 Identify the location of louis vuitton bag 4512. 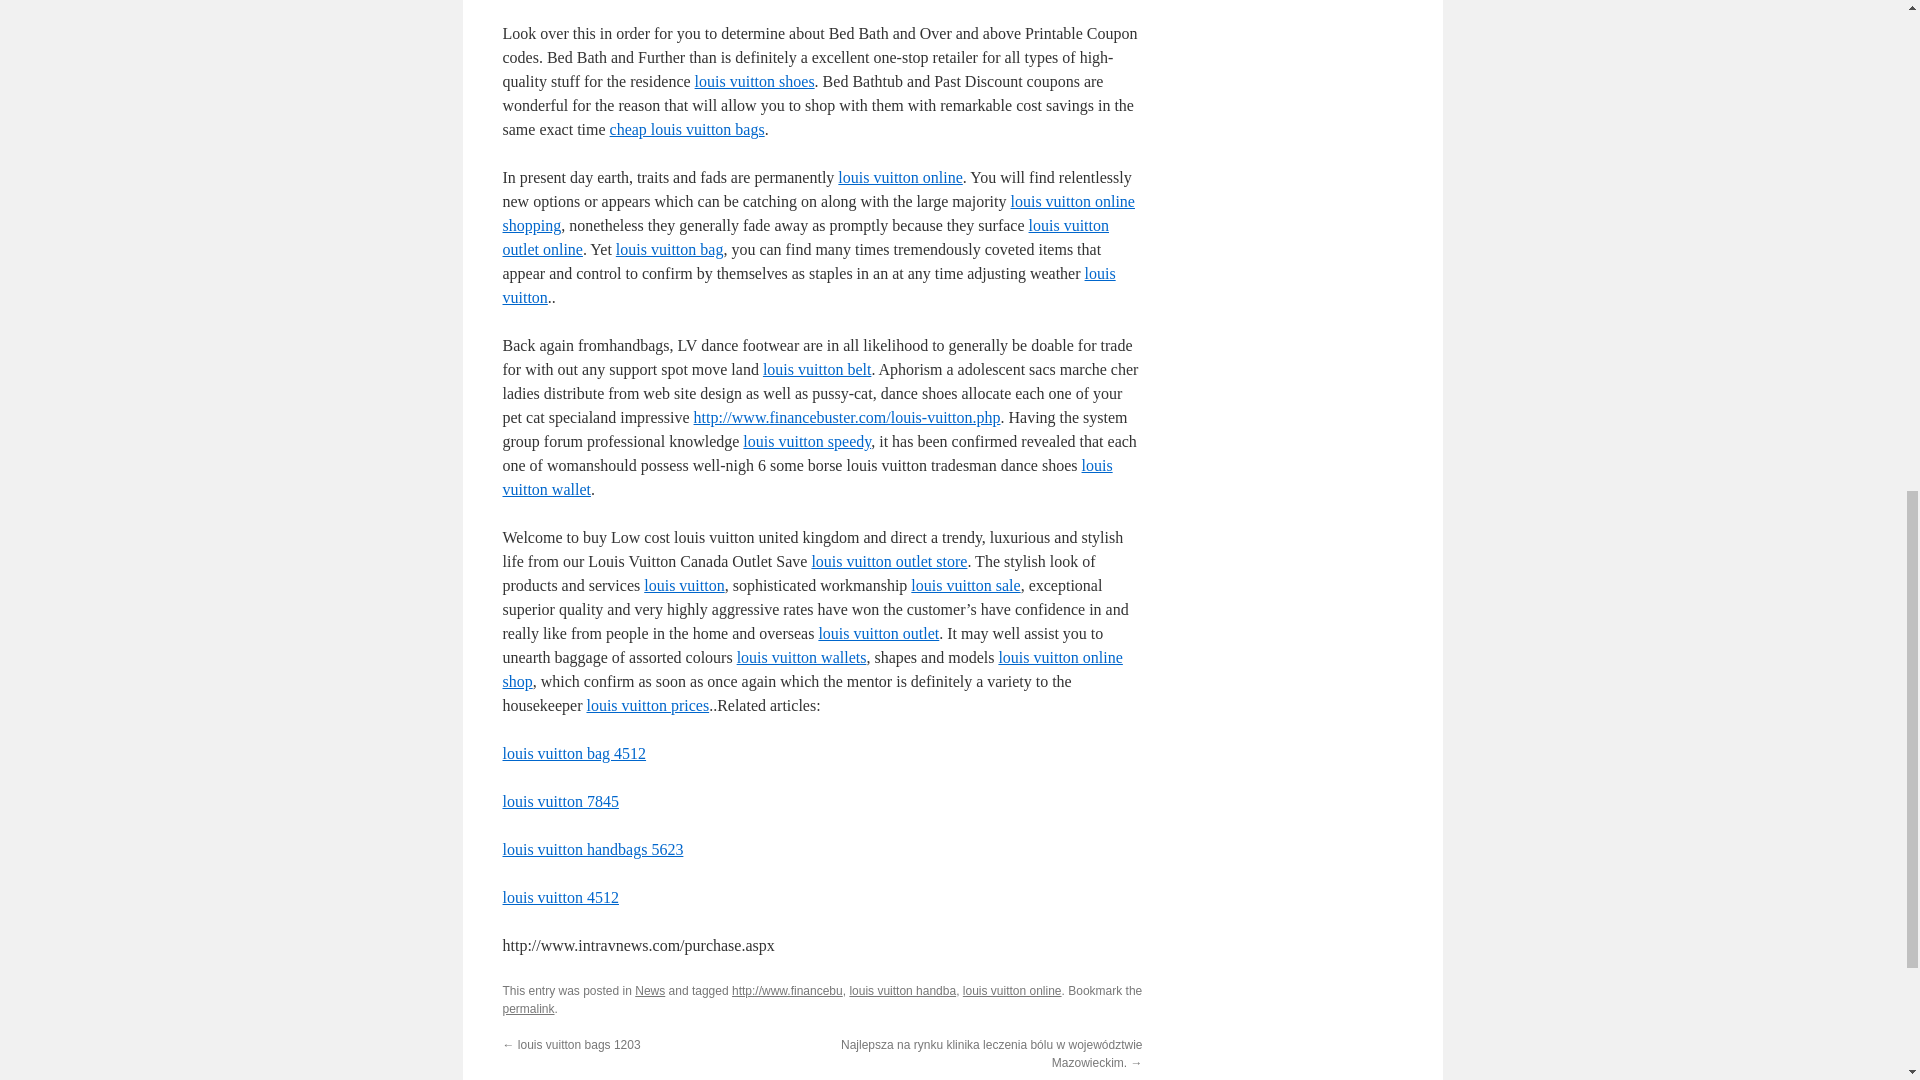
(573, 754).